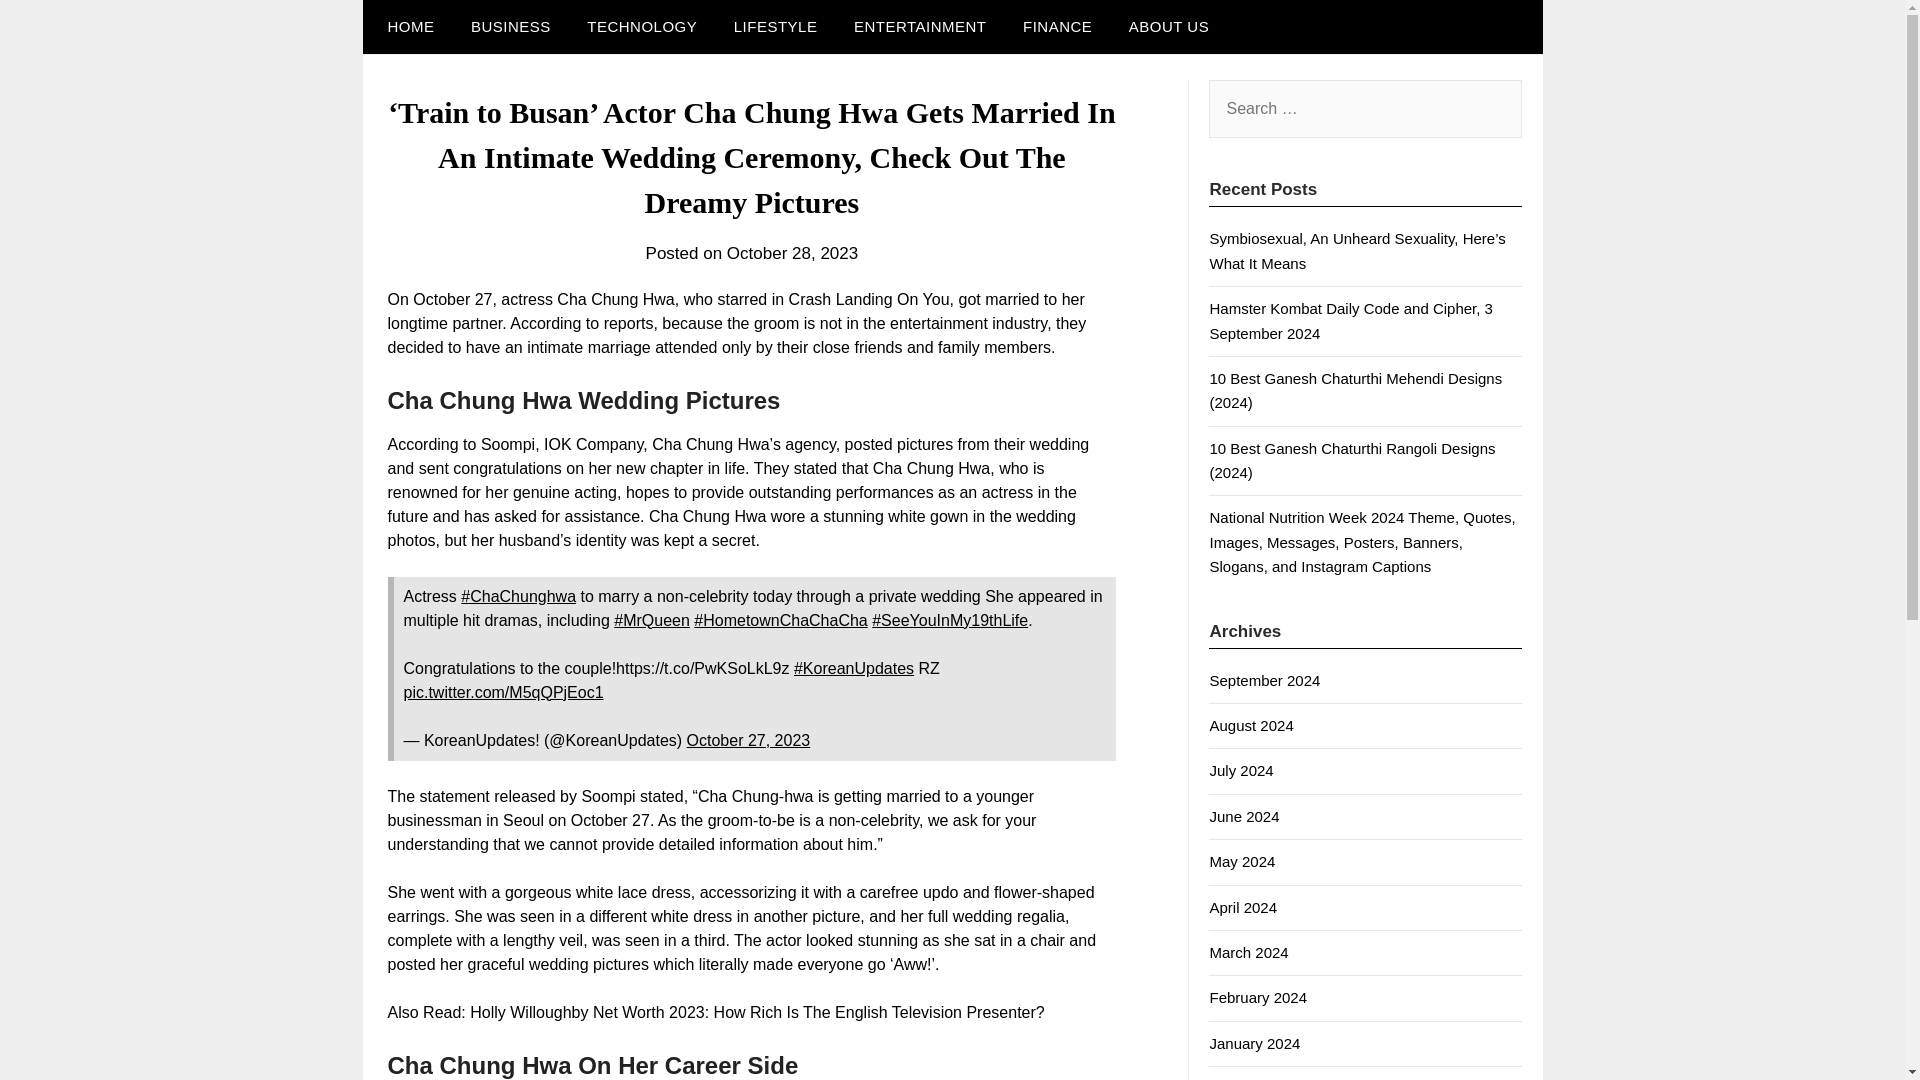 This screenshot has width=1920, height=1080. I want to click on April 2024, so click(1242, 906).